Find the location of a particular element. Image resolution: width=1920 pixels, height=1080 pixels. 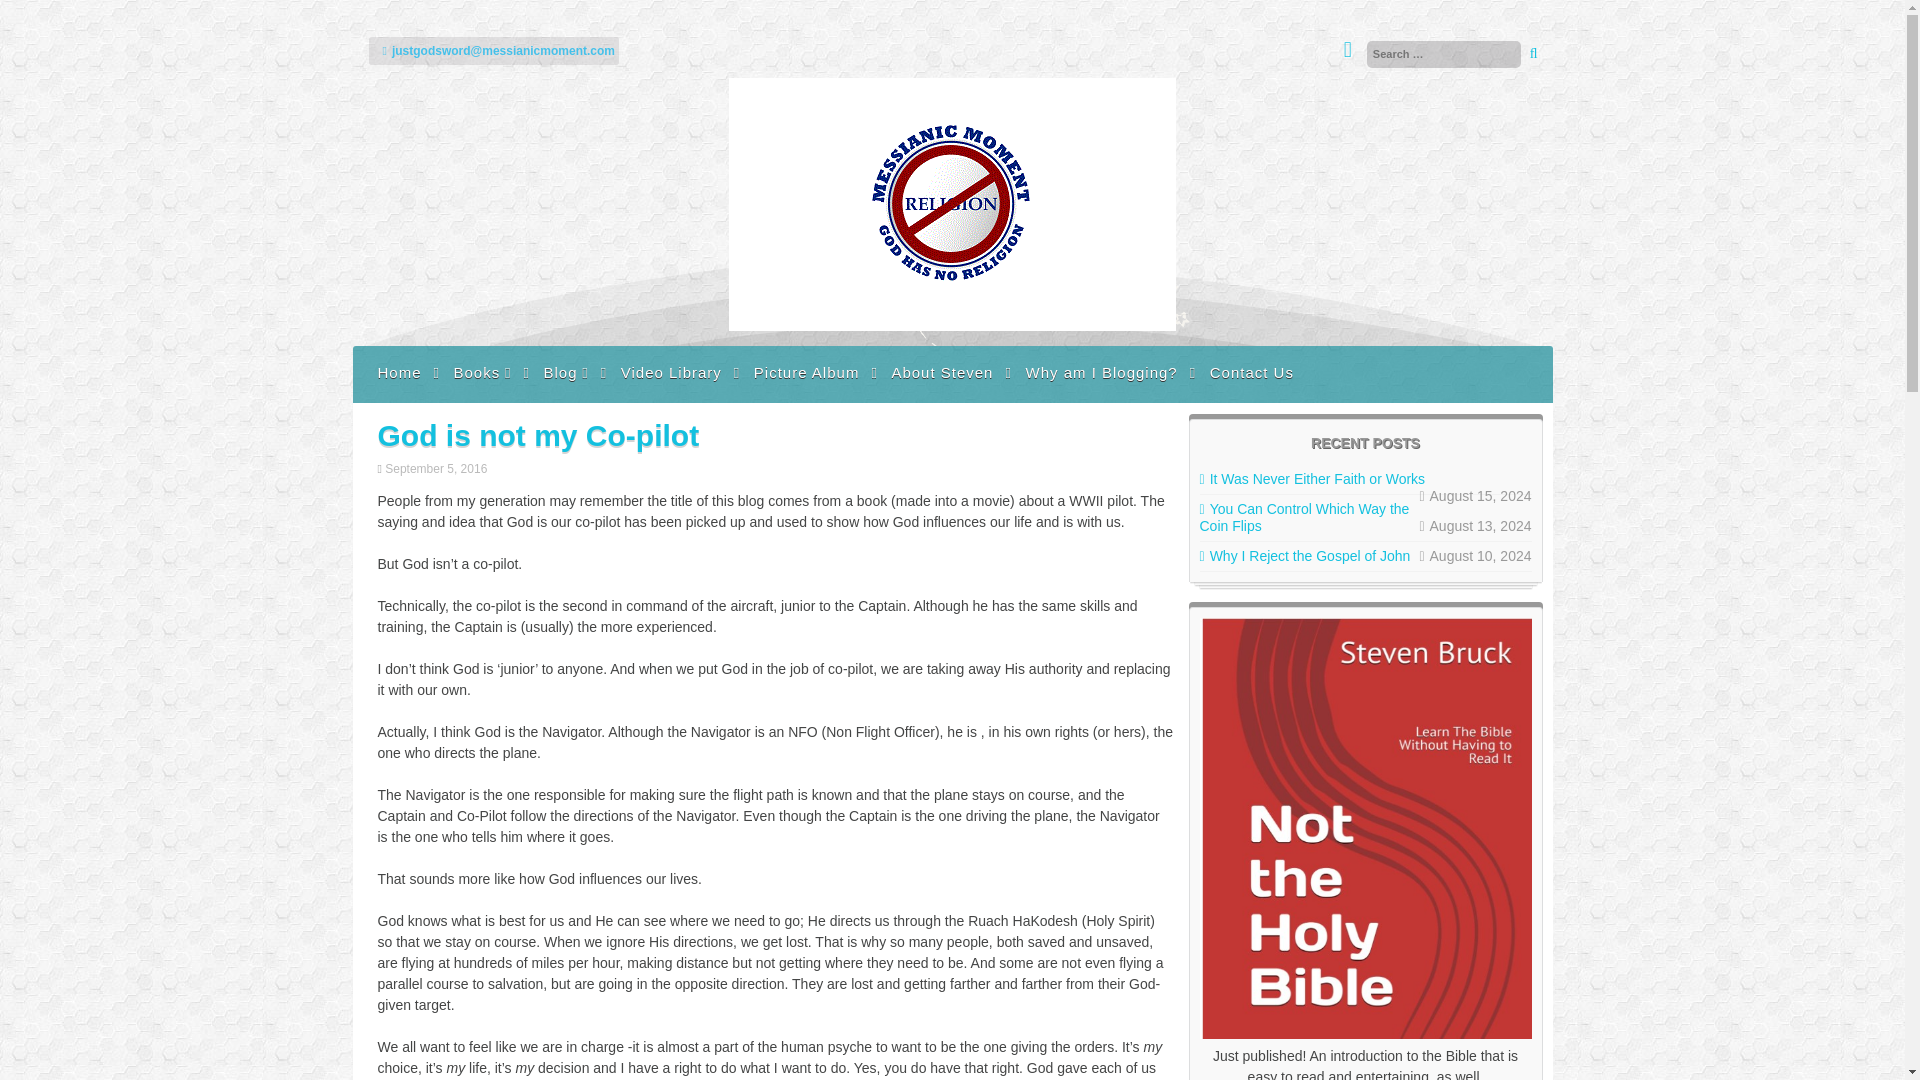

Blog is located at coordinates (565, 372).